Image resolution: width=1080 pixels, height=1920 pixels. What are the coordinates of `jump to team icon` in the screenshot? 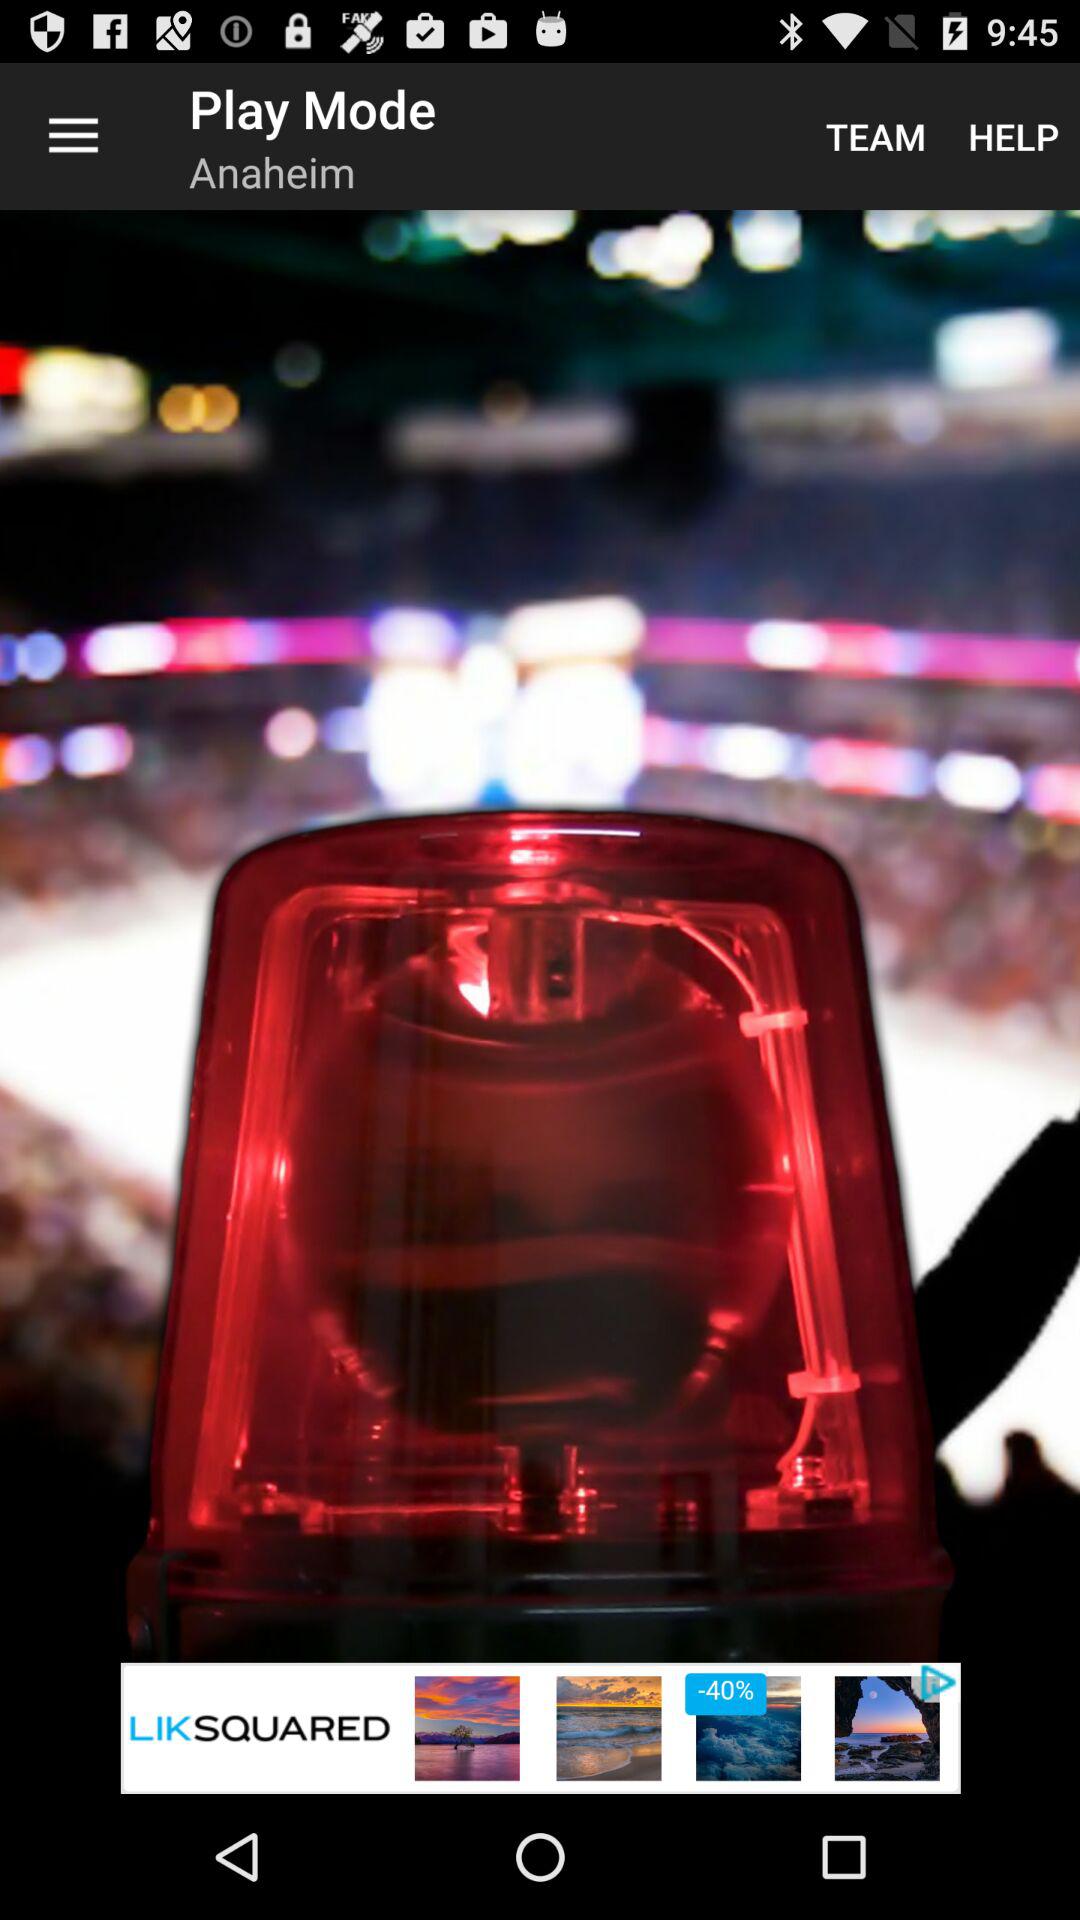 It's located at (876, 136).